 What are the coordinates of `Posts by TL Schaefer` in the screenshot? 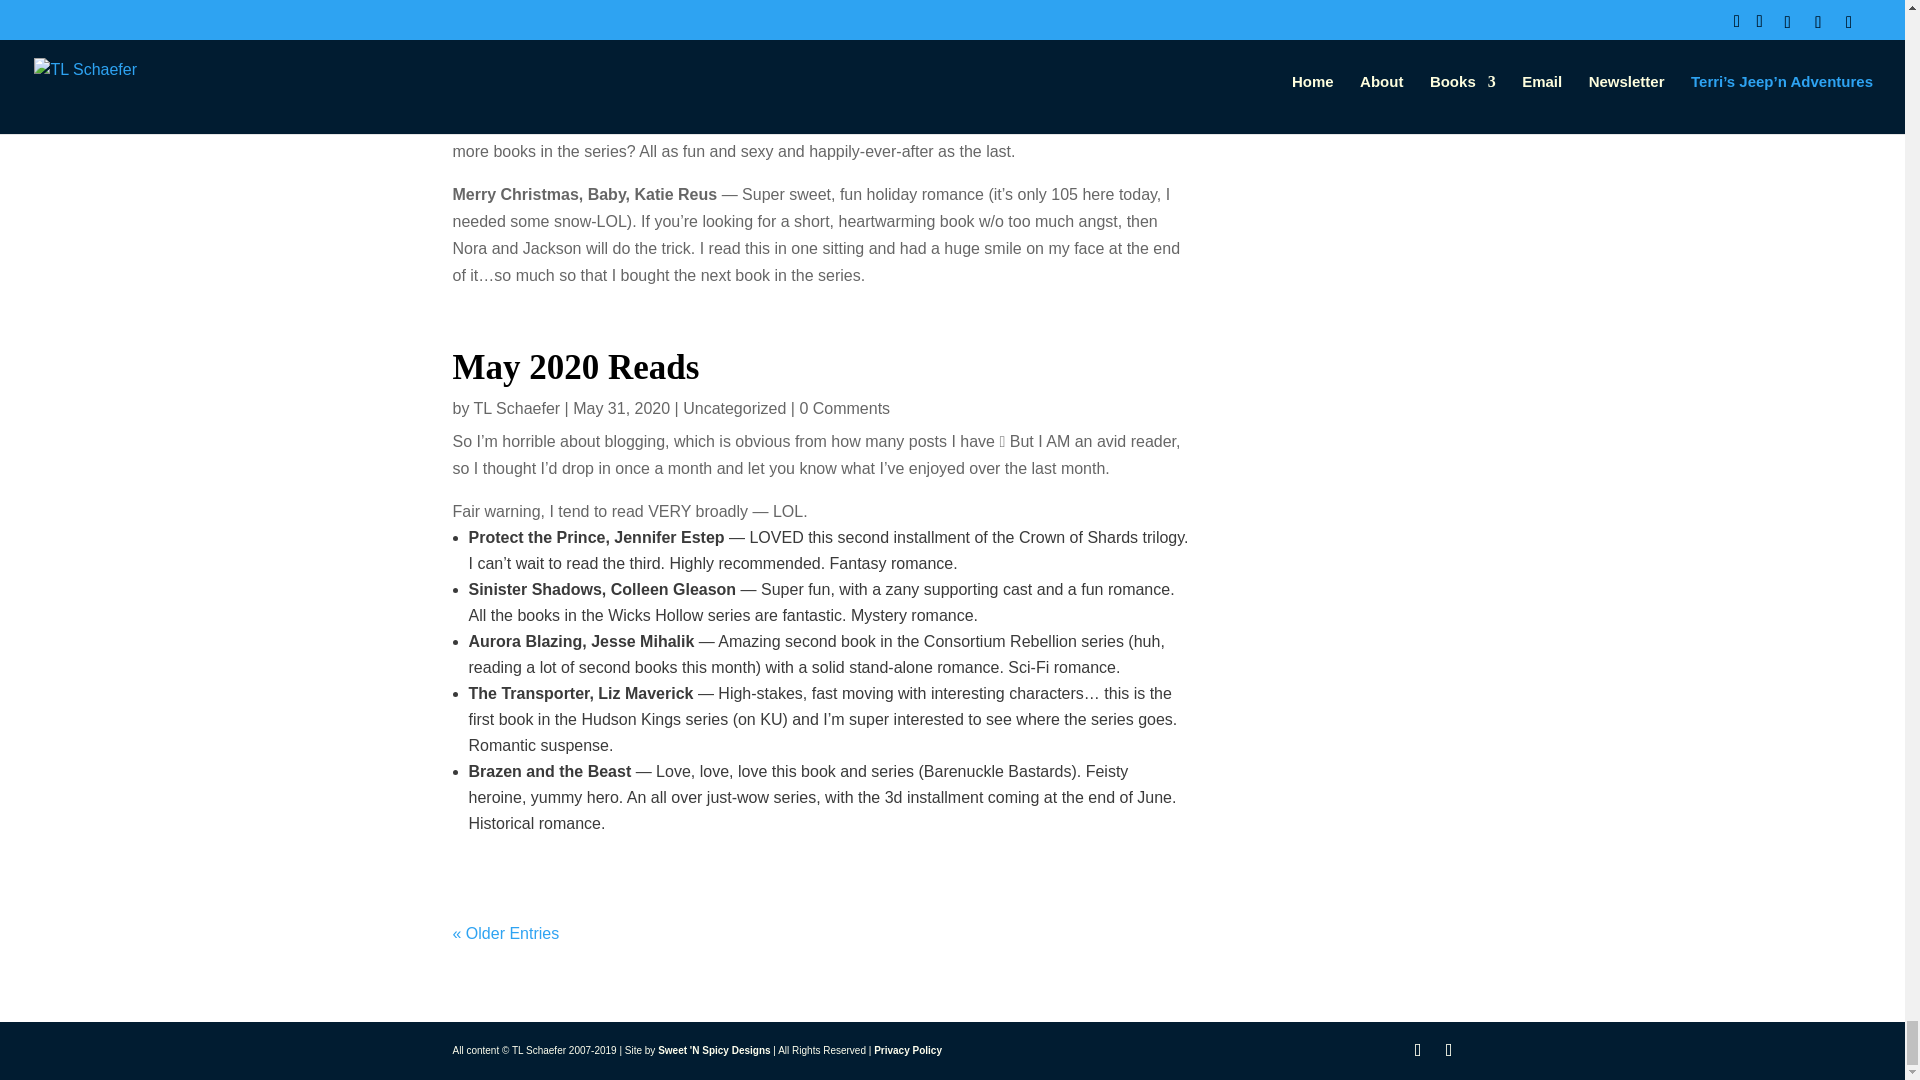 It's located at (517, 406).